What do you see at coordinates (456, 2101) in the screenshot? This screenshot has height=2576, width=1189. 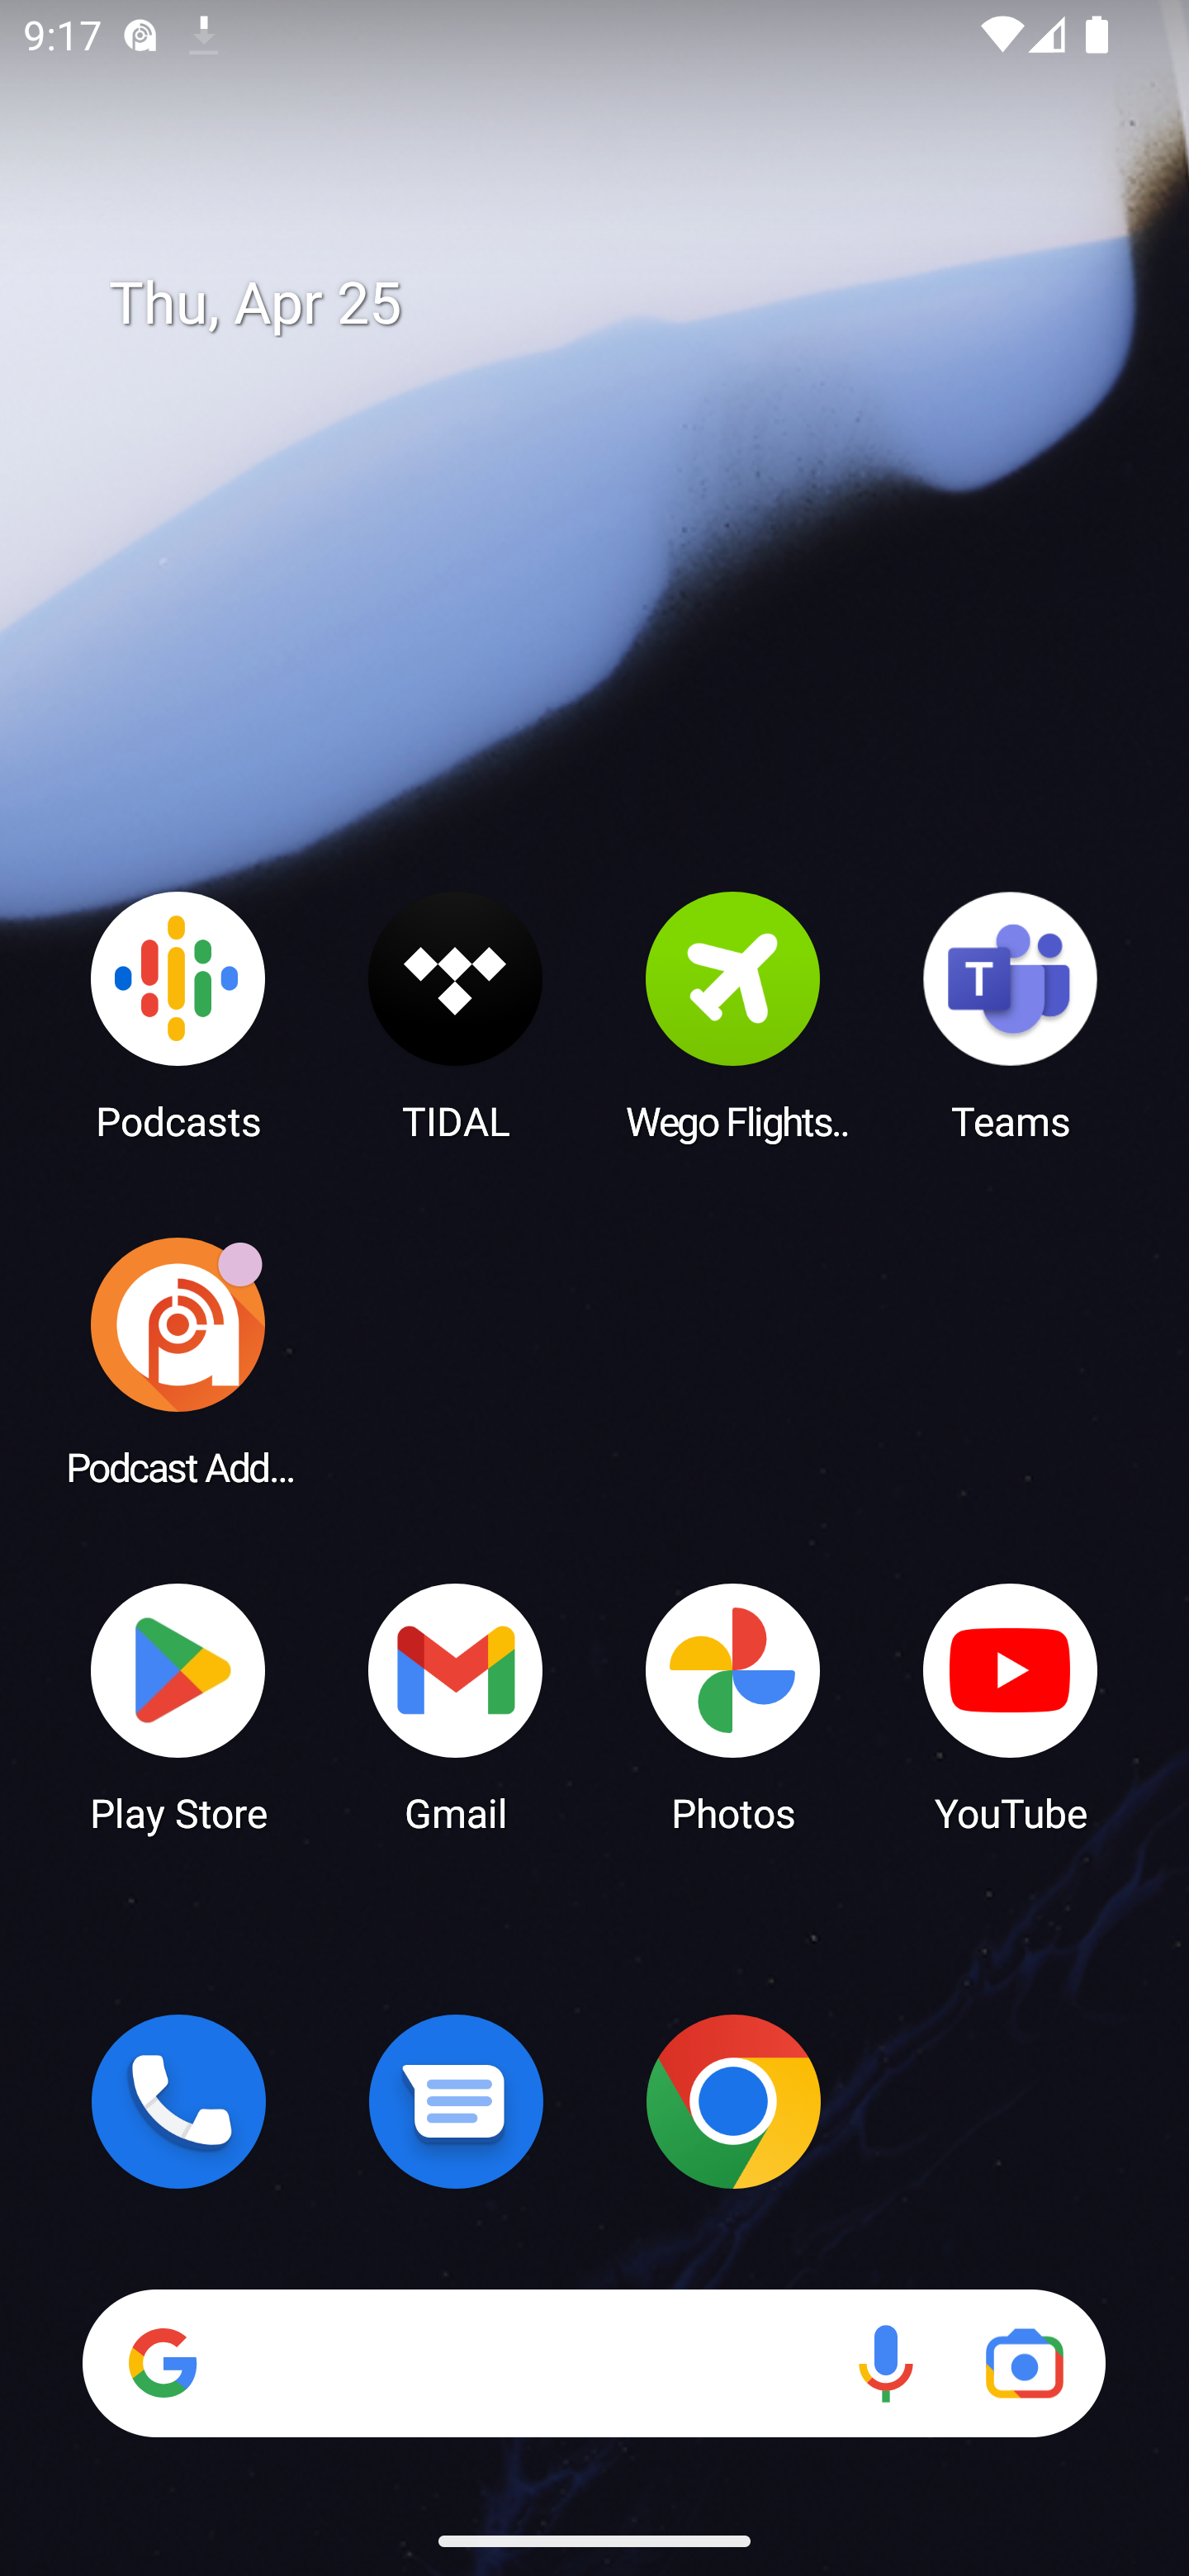 I see `Messages` at bounding box center [456, 2101].